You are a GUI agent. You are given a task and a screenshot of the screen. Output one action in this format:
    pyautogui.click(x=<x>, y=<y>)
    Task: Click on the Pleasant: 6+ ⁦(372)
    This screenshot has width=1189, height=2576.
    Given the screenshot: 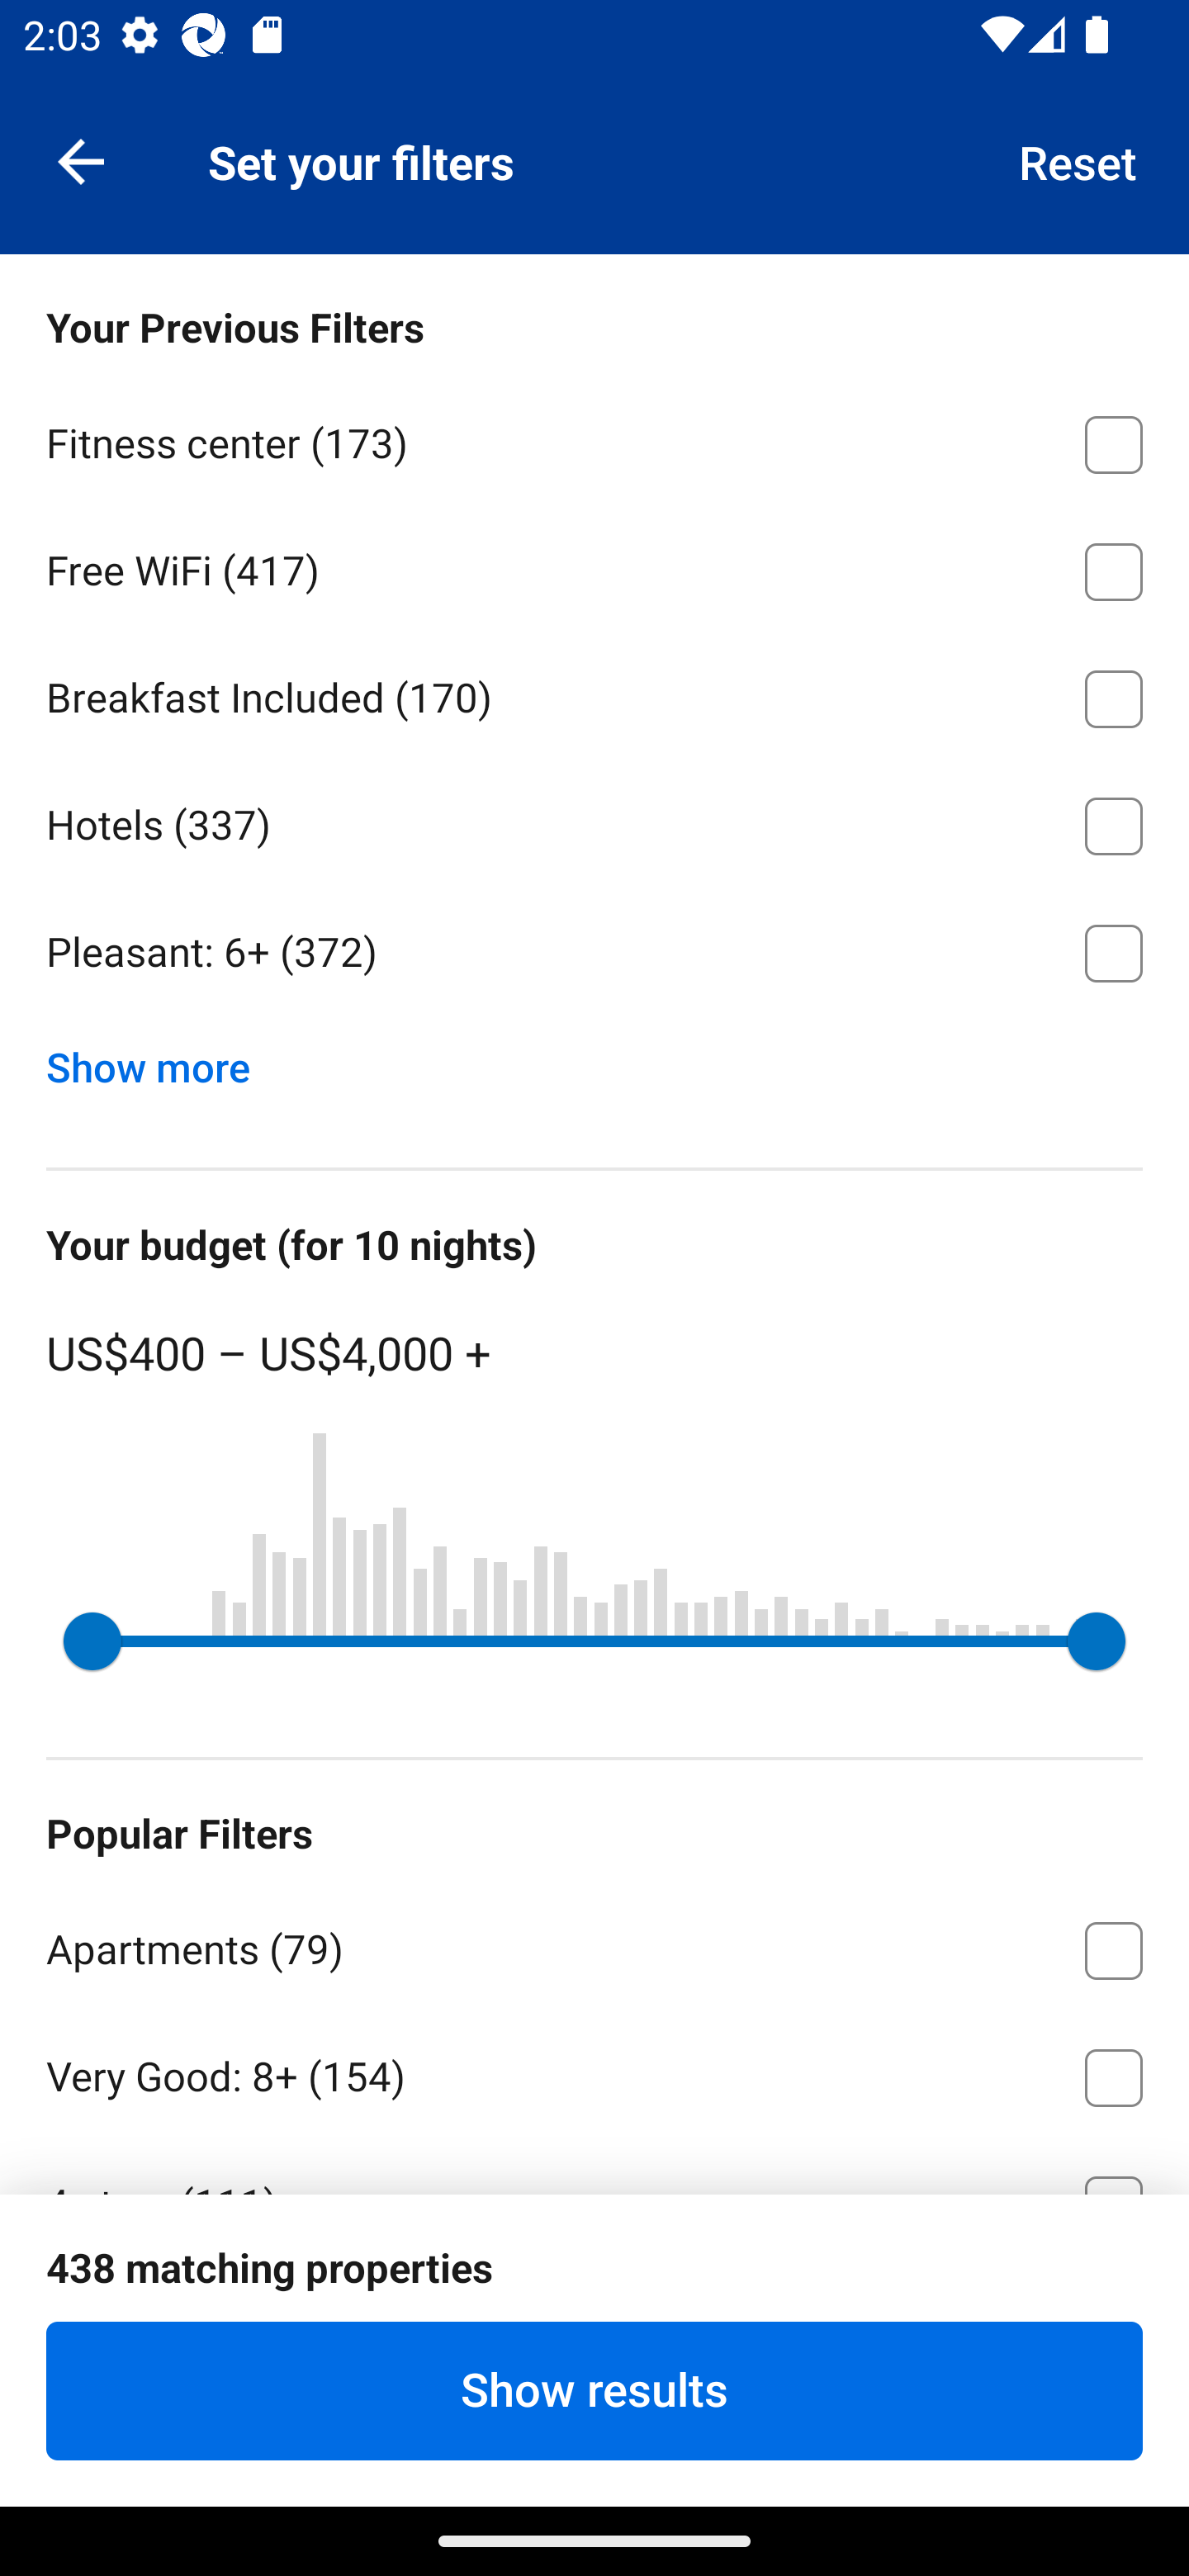 What is the action you would take?
    pyautogui.click(x=594, y=953)
    